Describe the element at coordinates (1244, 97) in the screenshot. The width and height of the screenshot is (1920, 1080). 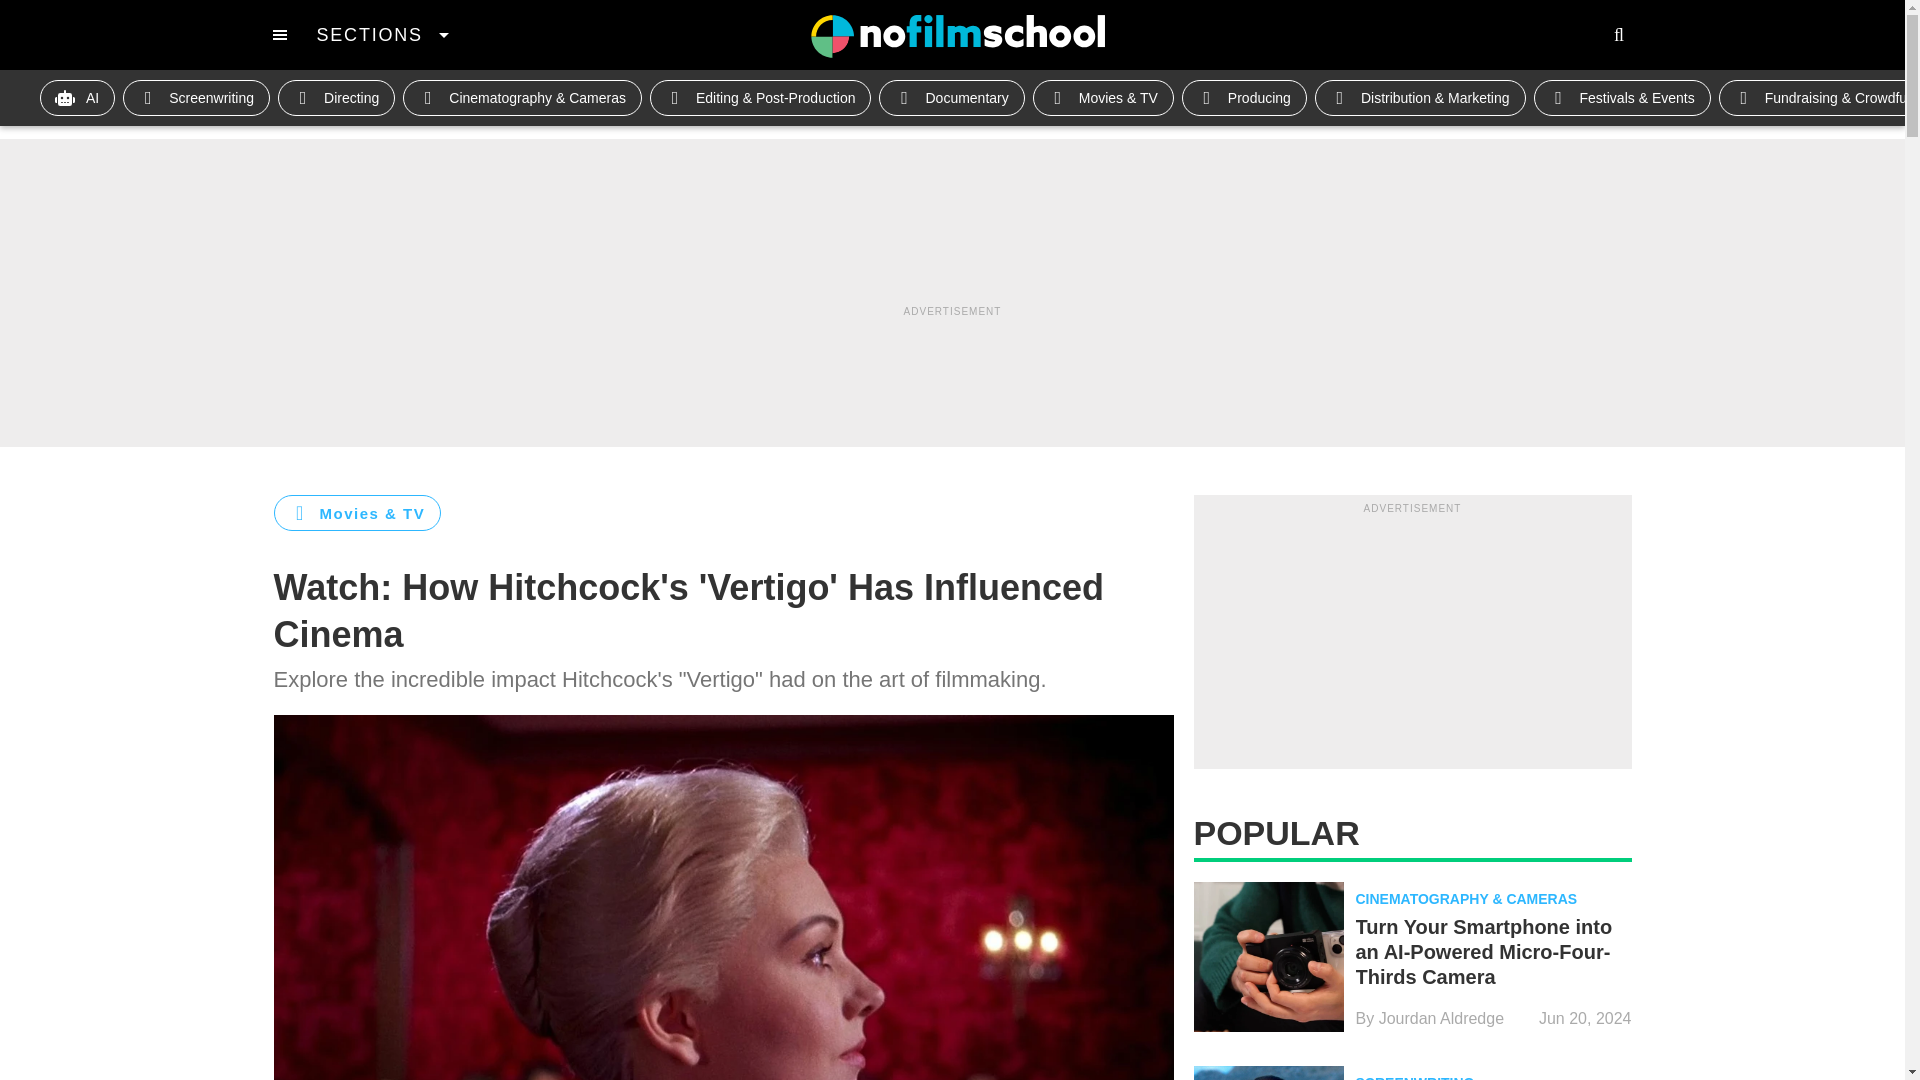
I see `Producing` at that location.